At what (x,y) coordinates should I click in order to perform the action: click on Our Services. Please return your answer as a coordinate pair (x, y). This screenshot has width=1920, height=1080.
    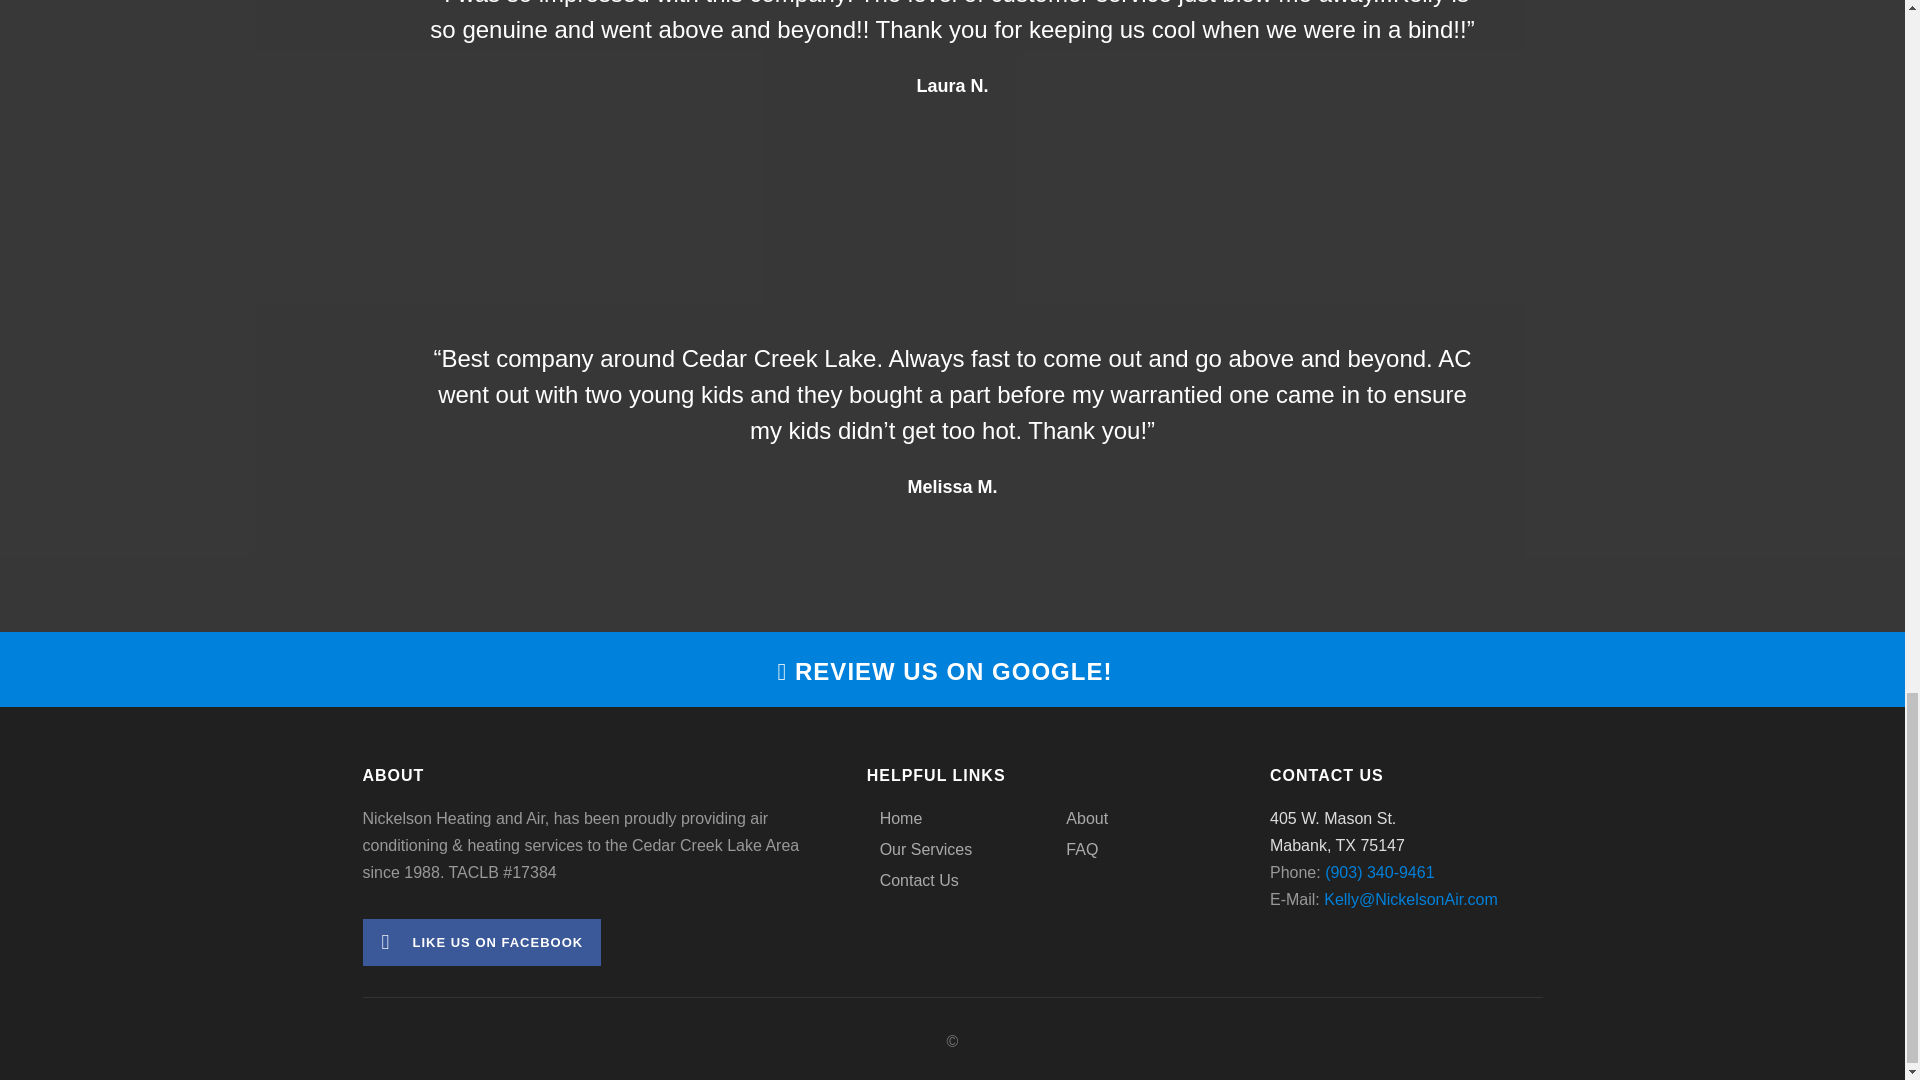
    Looking at the image, I should click on (919, 853).